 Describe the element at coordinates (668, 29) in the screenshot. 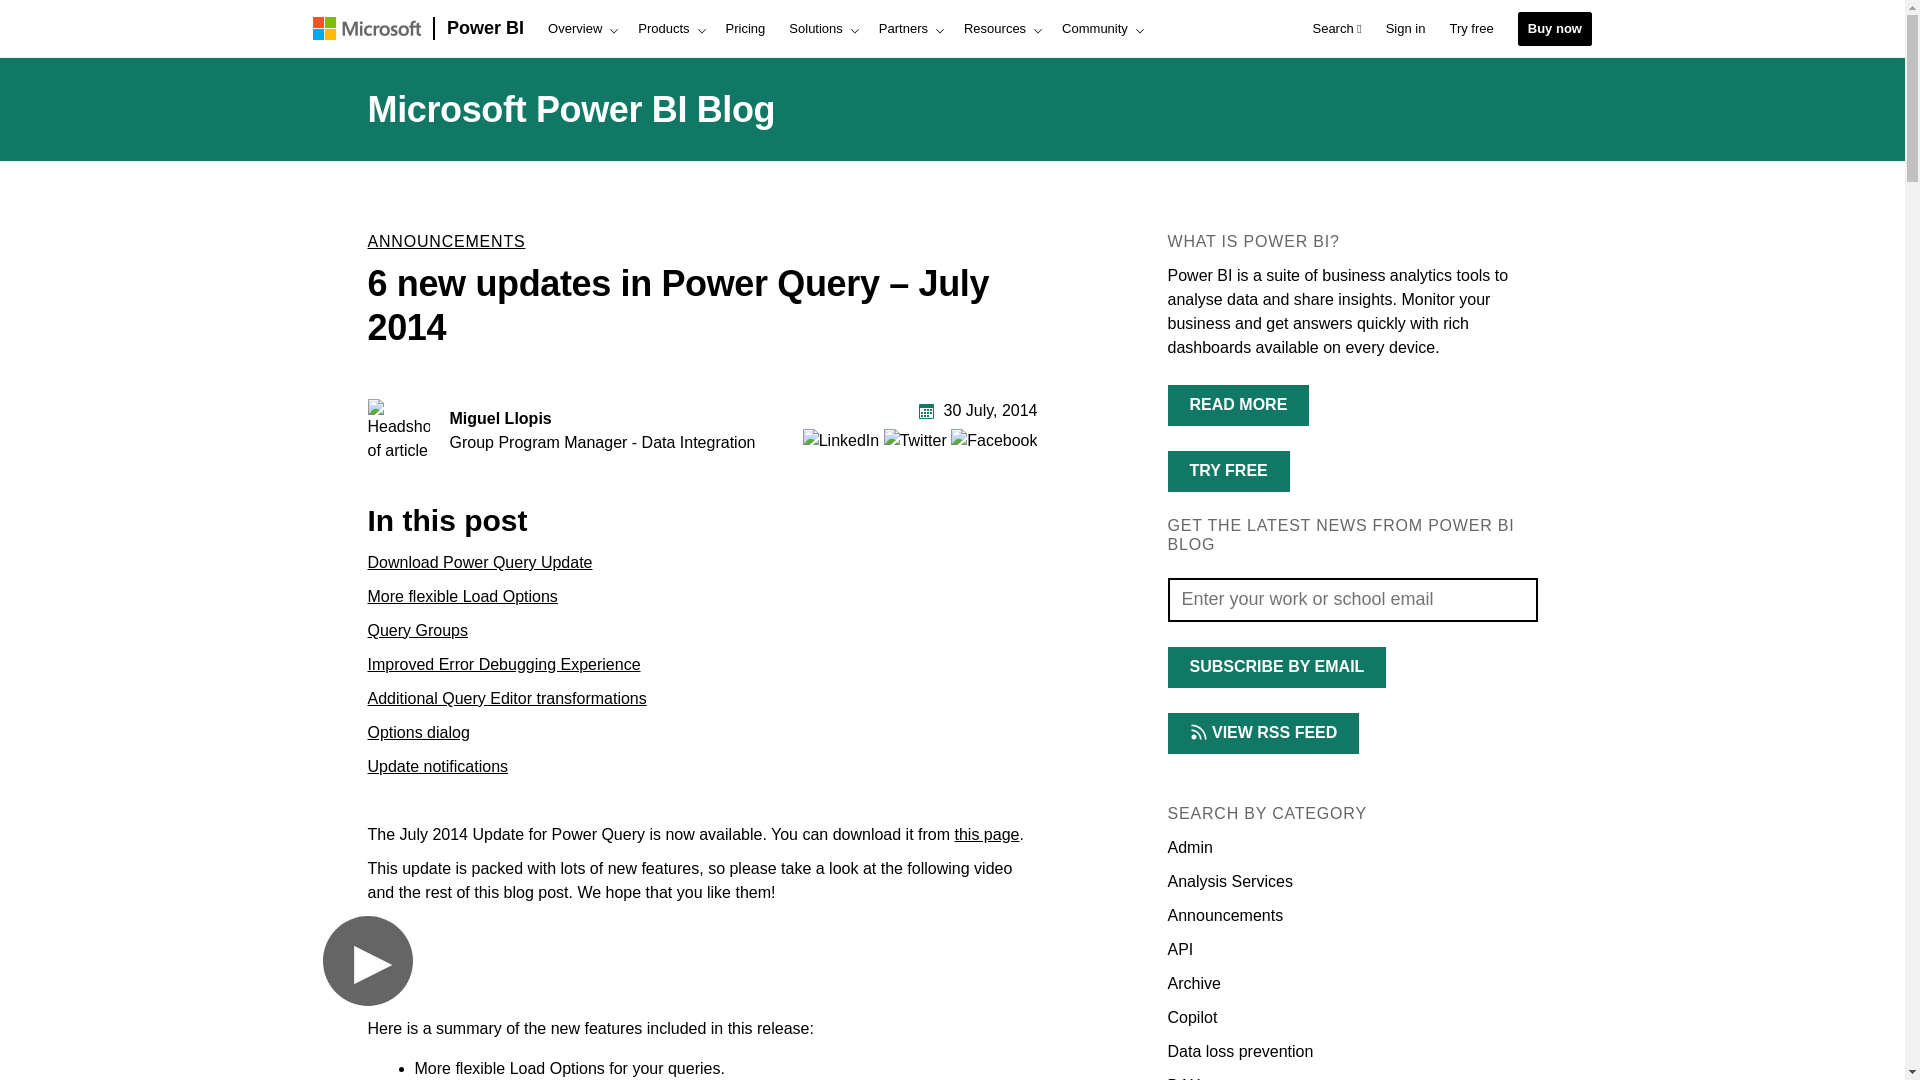

I see `Products` at that location.